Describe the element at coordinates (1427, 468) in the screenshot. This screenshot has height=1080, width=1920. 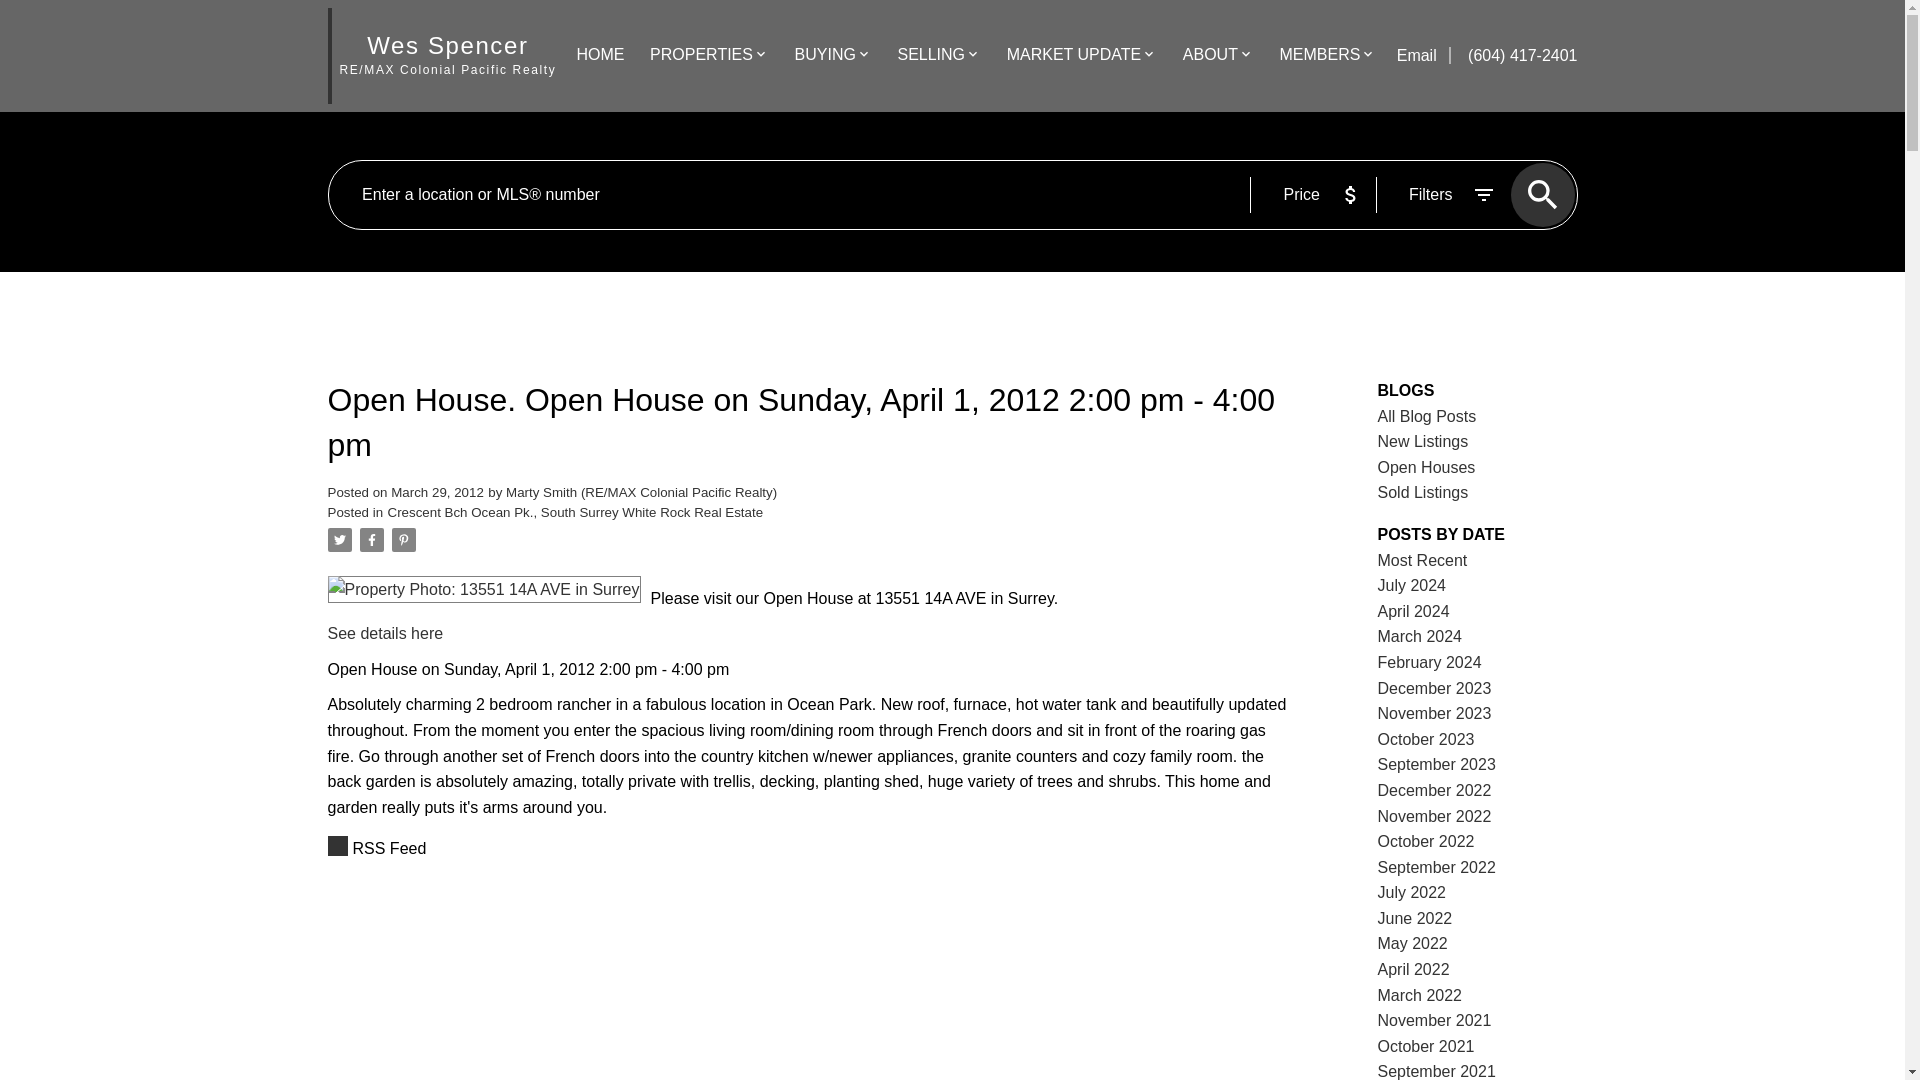
I see `Open Houses` at that location.